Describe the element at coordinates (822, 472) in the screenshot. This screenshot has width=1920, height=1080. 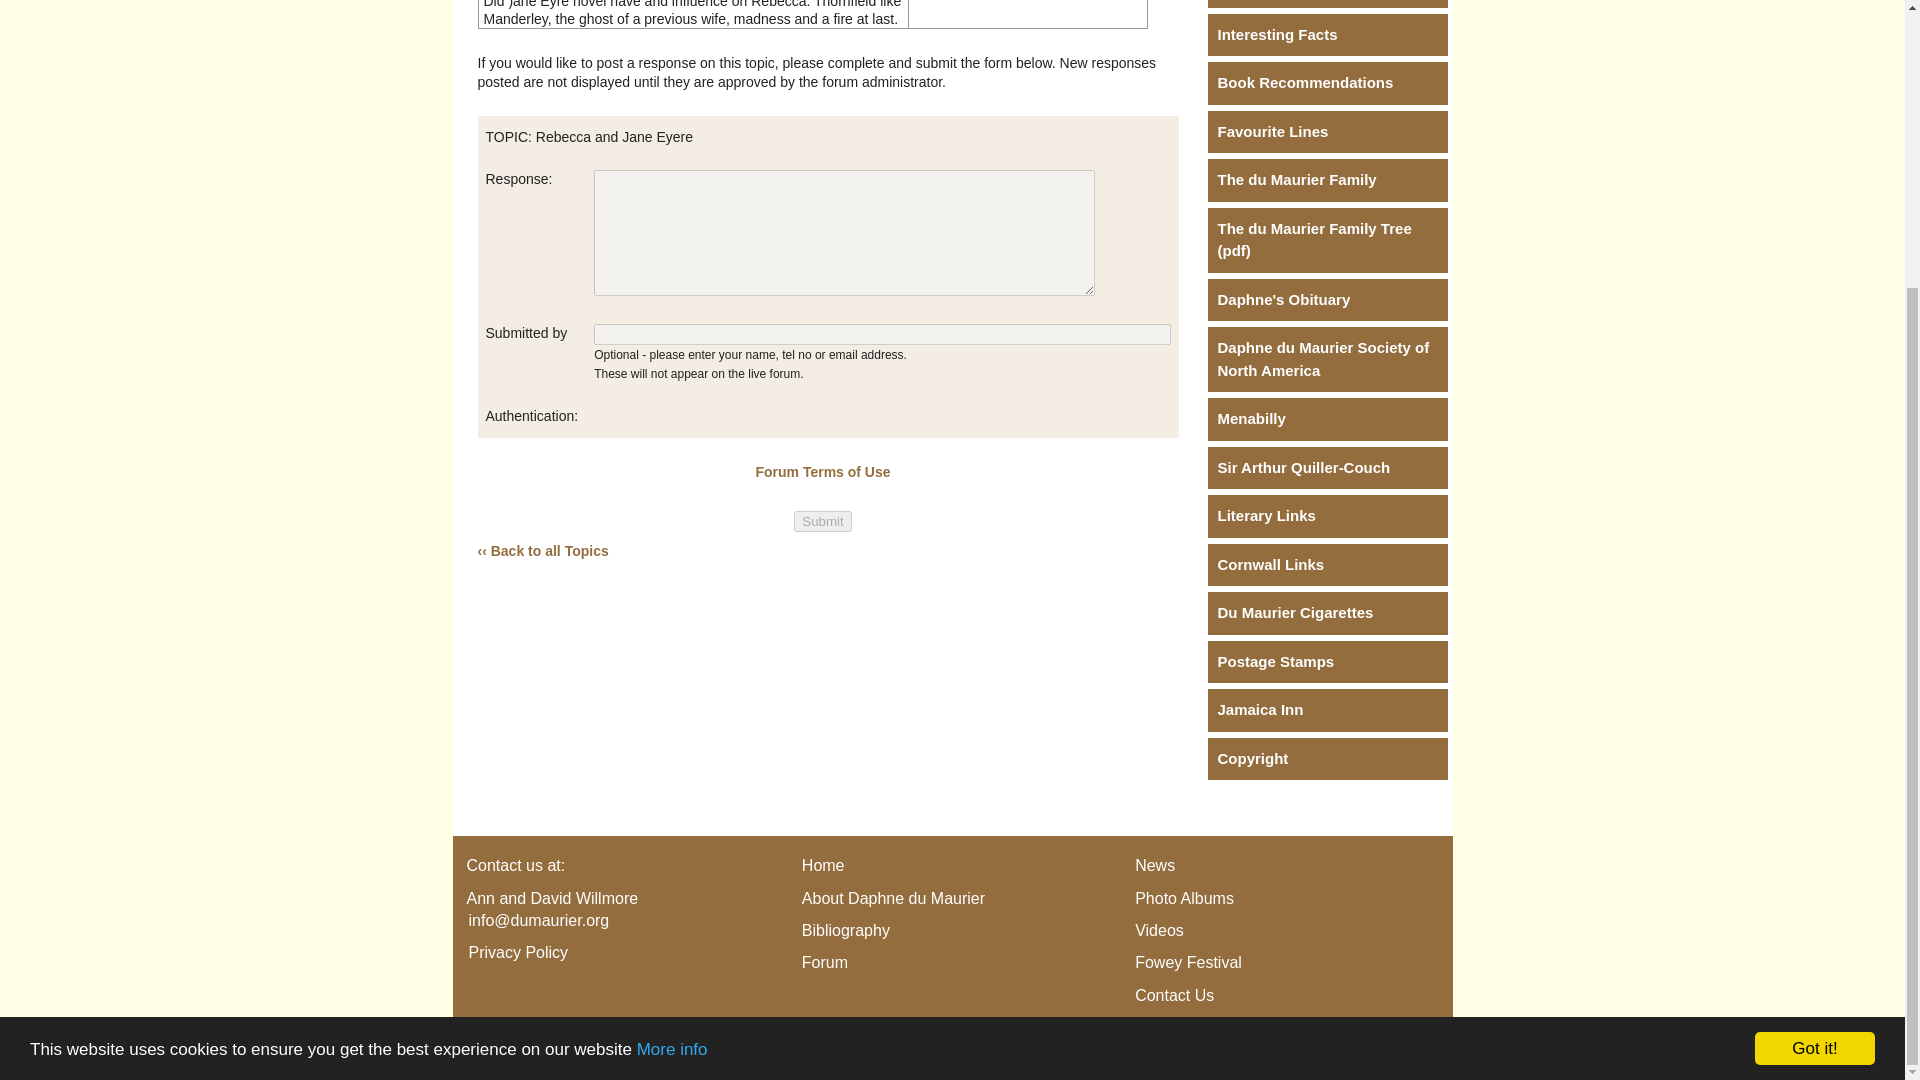
I see `Forum Terms of Use` at that location.